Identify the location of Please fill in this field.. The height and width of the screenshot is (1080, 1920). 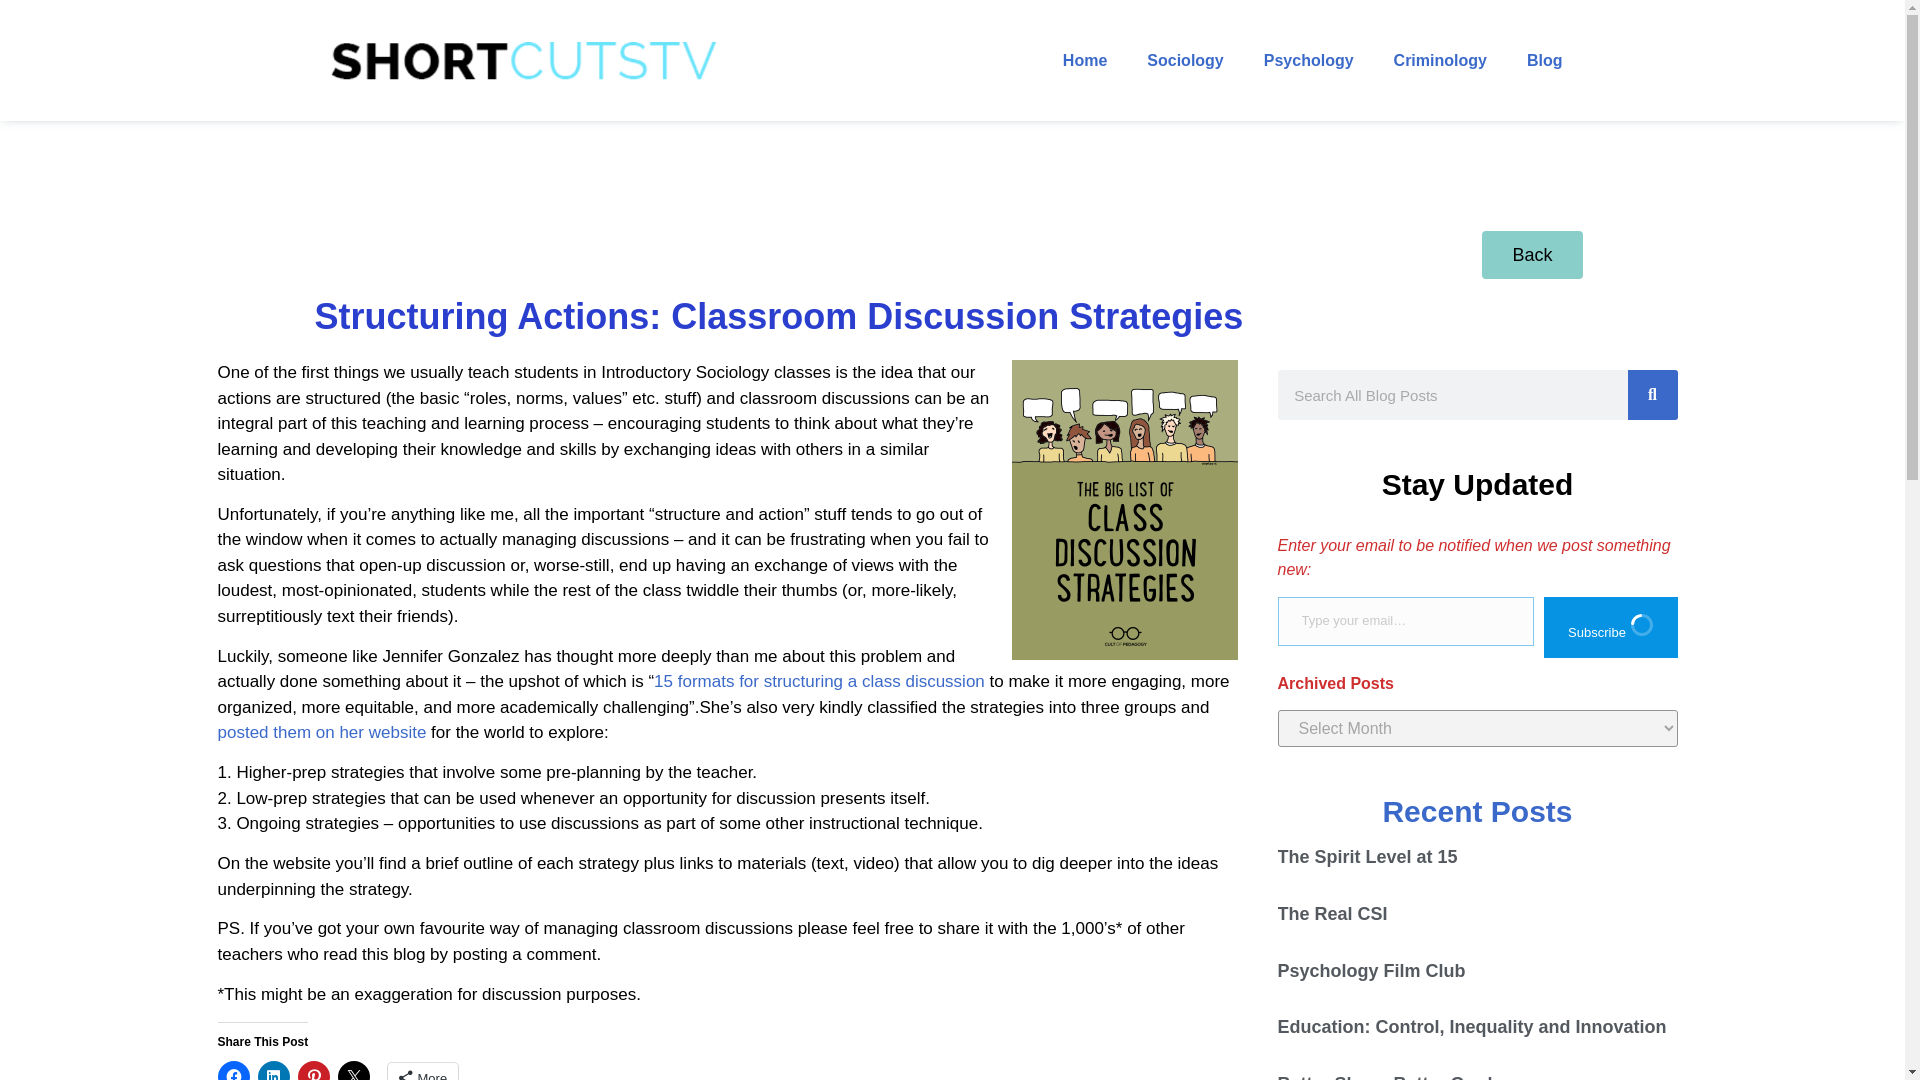
(1406, 621).